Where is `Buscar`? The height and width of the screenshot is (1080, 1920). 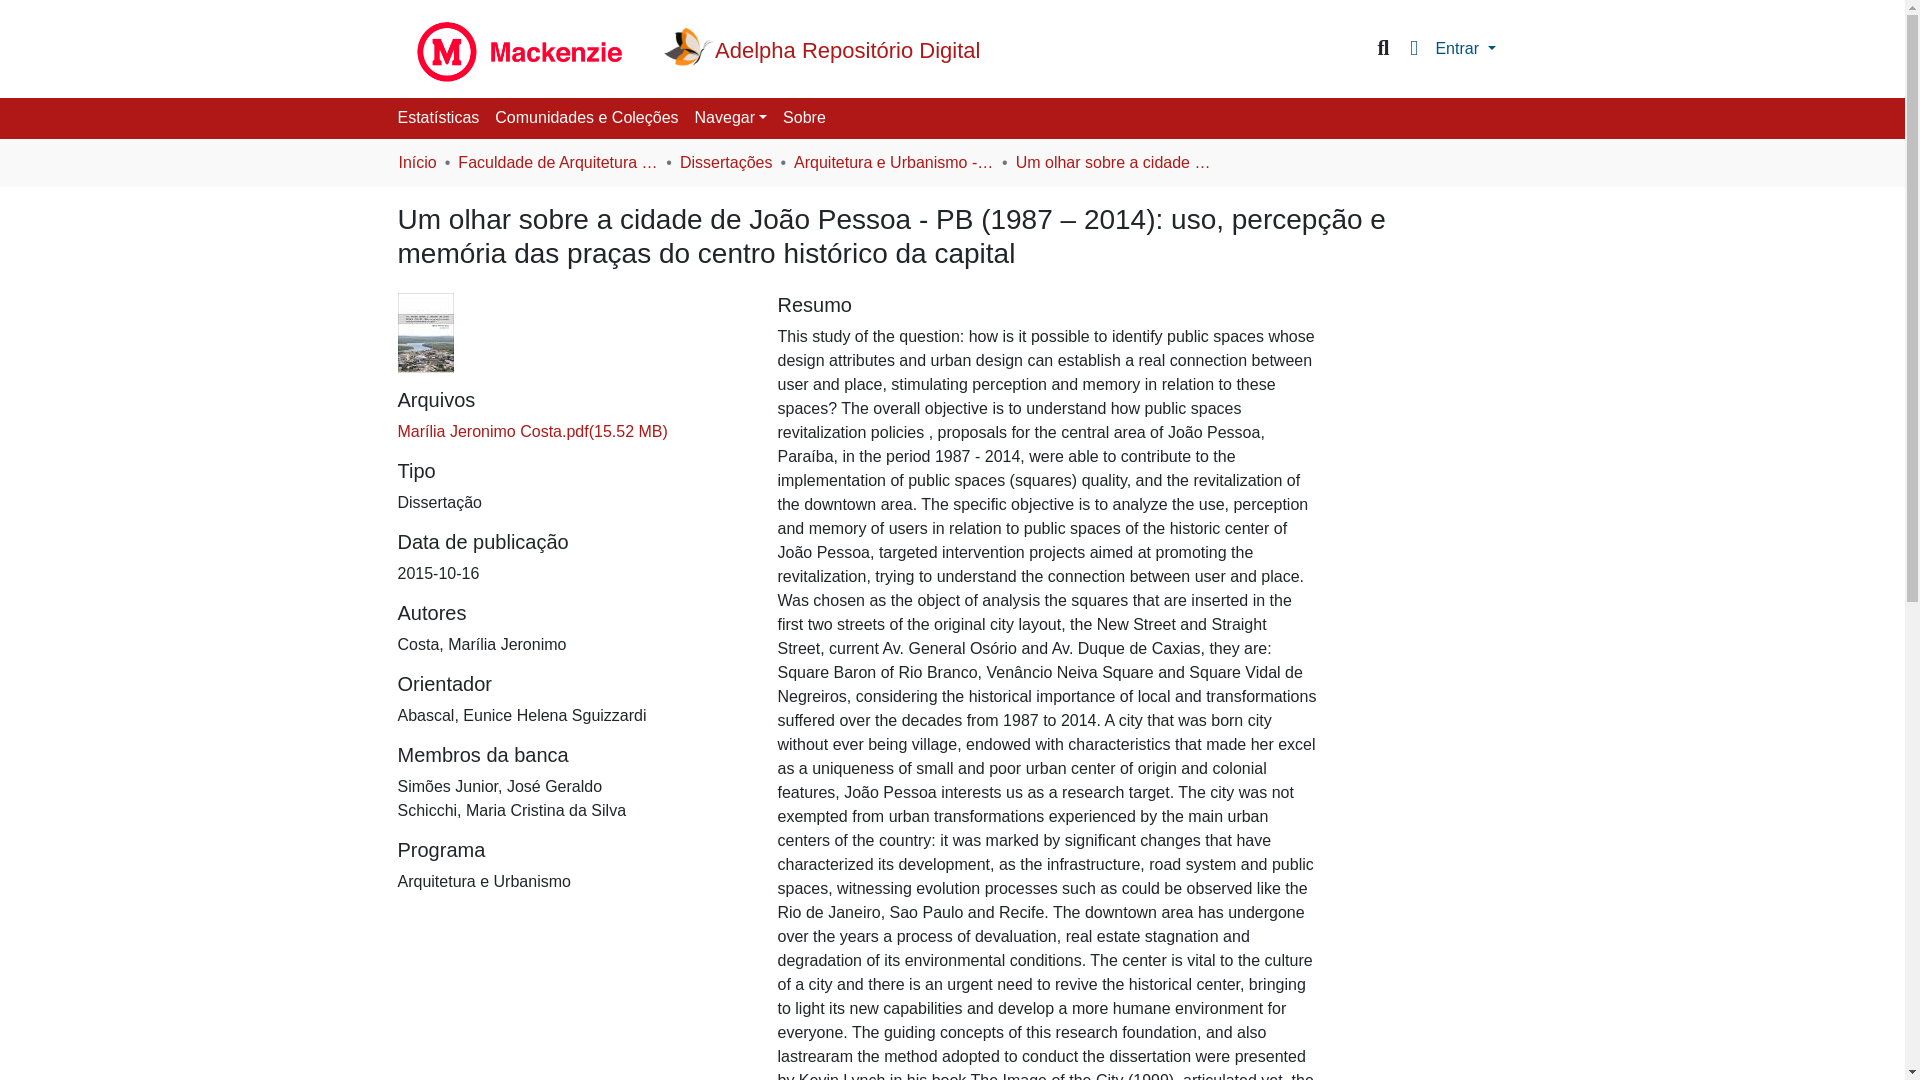 Buscar is located at coordinates (1384, 48).